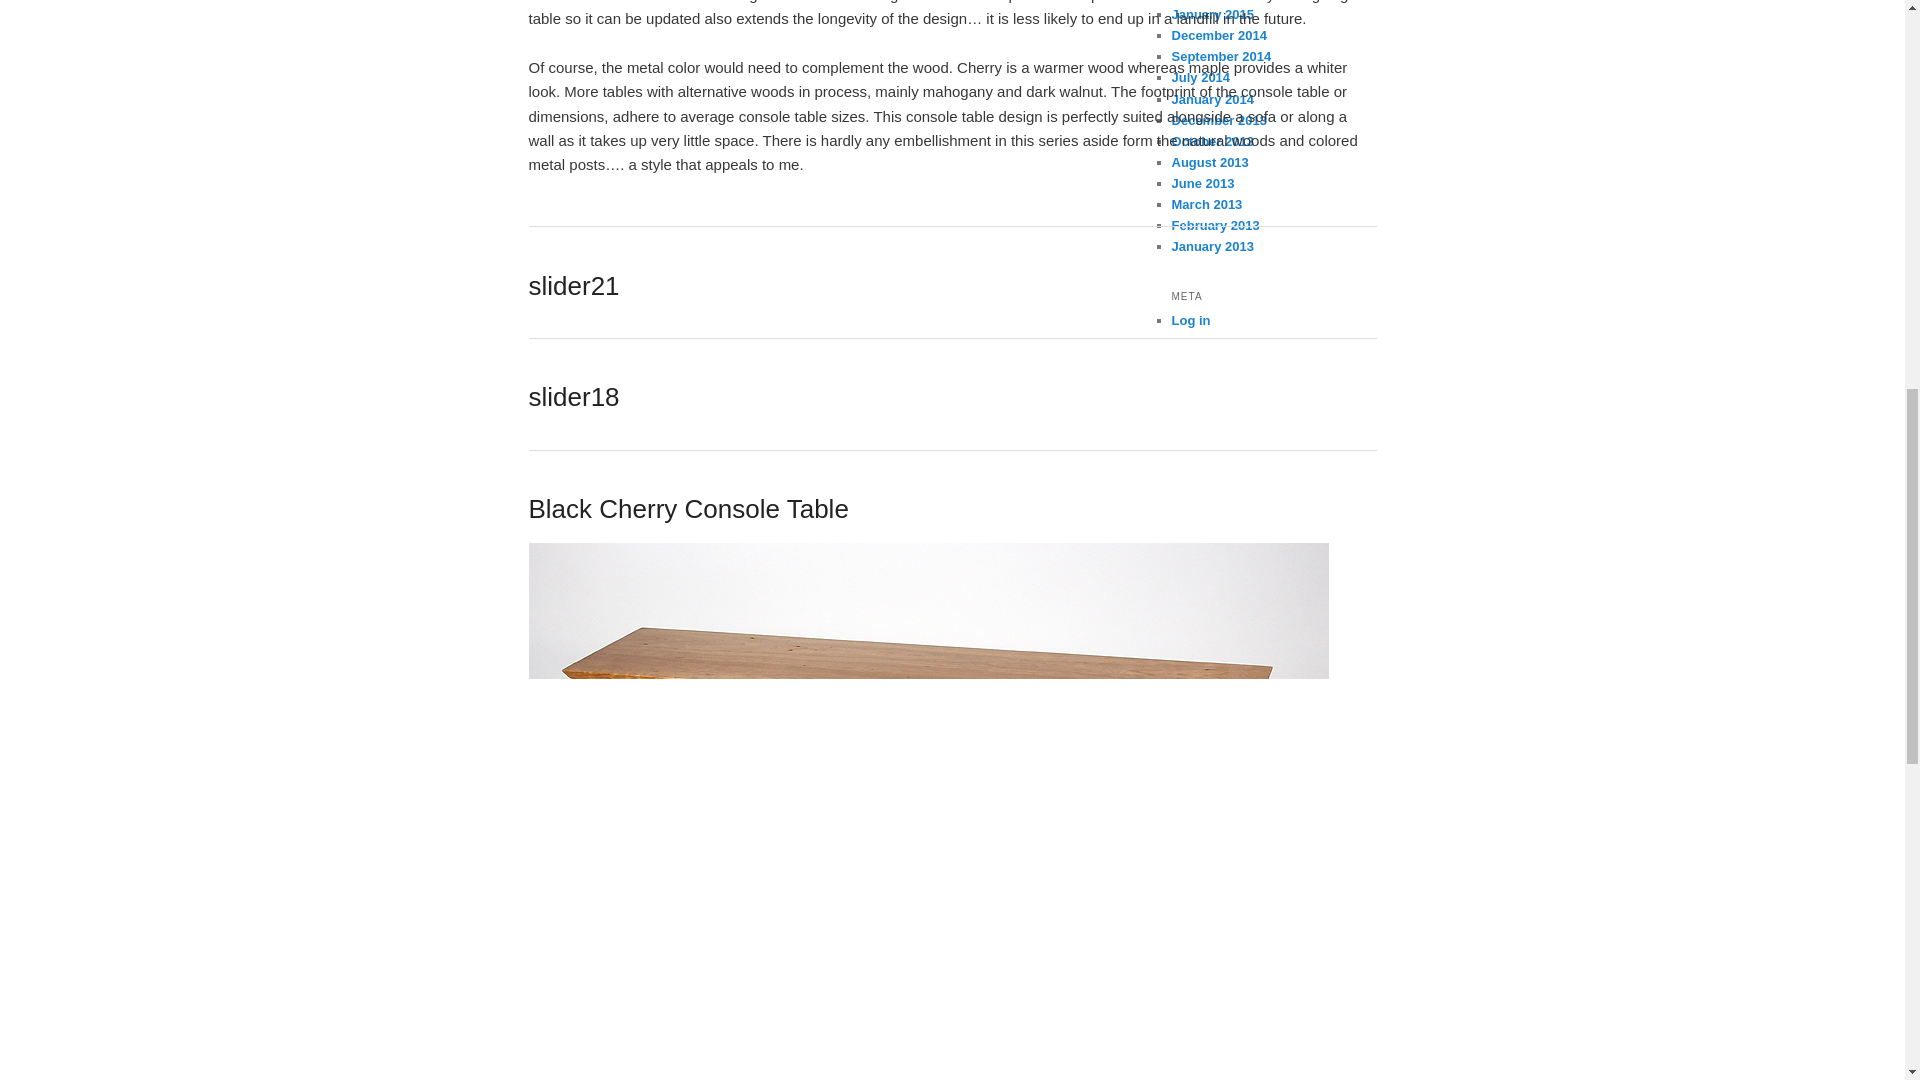 Image resolution: width=1920 pixels, height=1080 pixels. What do you see at coordinates (688, 508) in the screenshot?
I see `Permalink to Black Cherry Console Table` at bounding box center [688, 508].